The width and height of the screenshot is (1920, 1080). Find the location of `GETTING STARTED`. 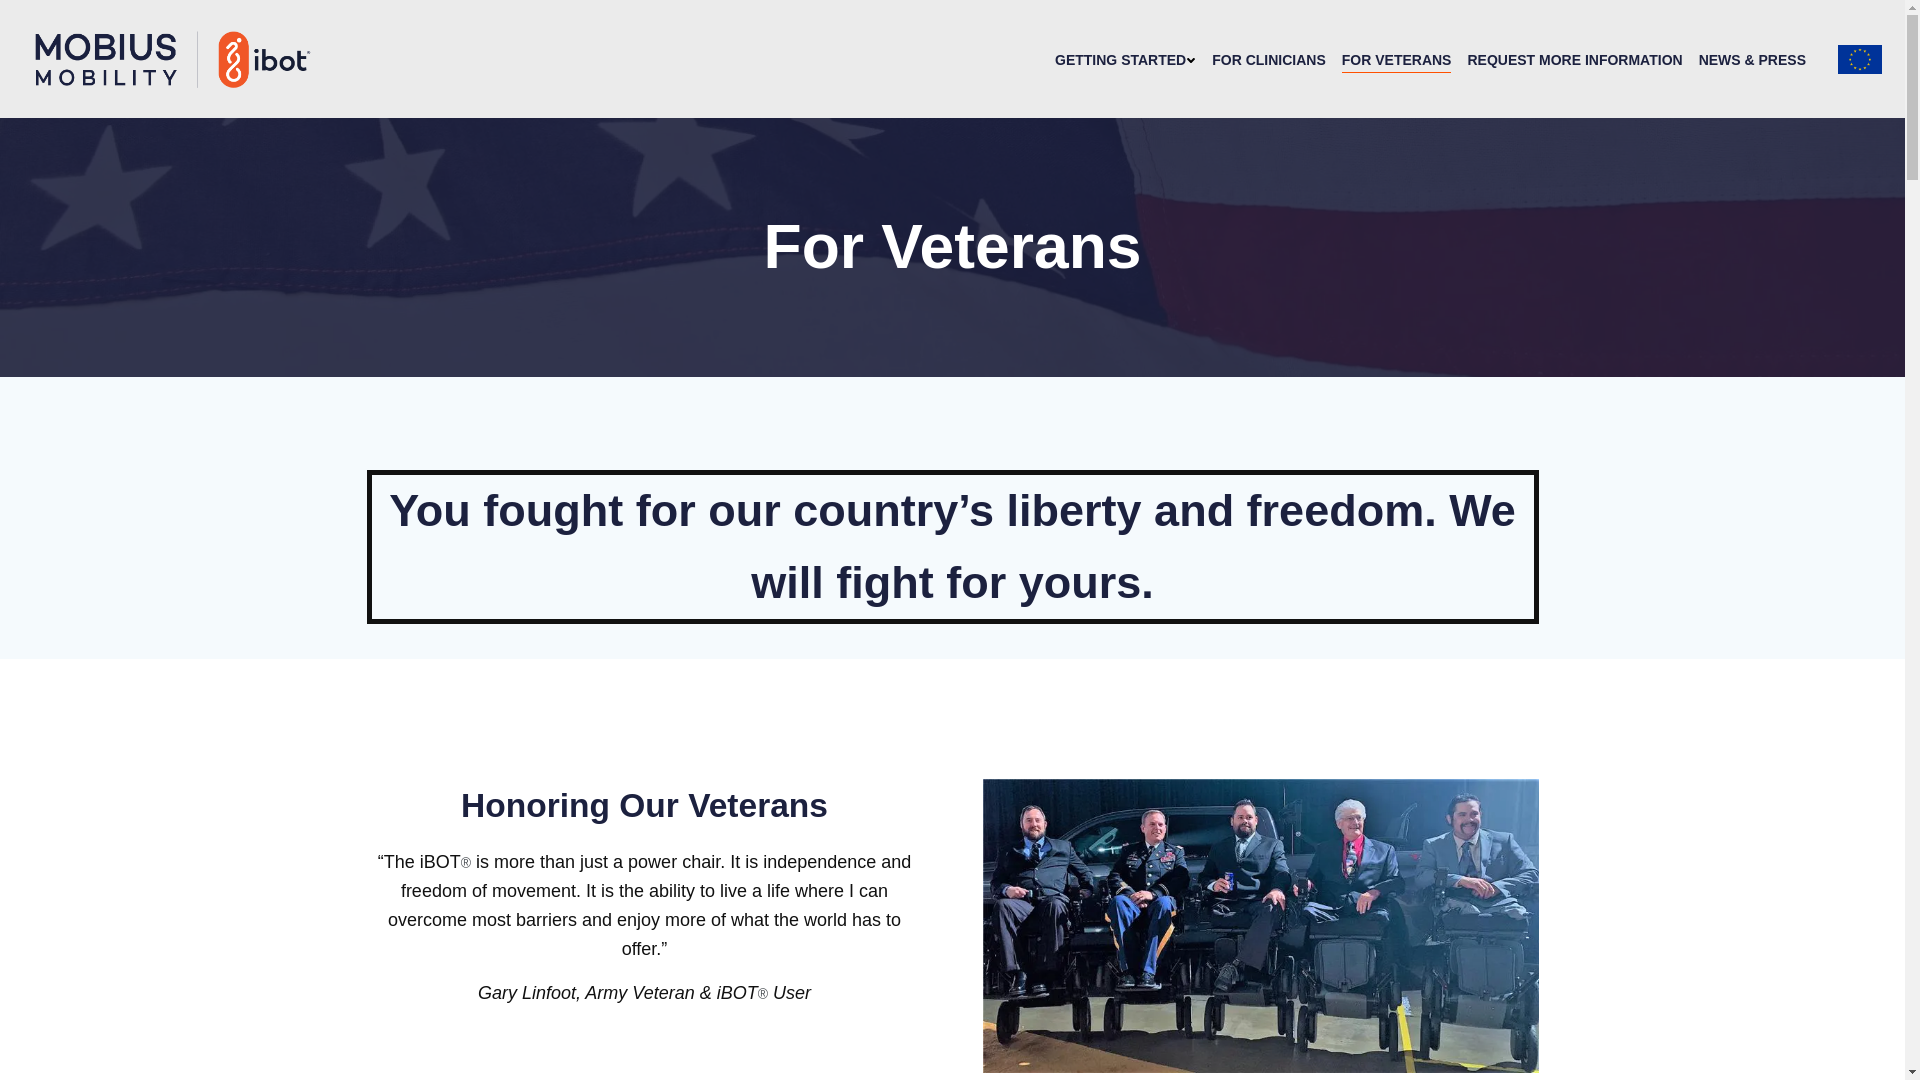

GETTING STARTED is located at coordinates (1125, 60).